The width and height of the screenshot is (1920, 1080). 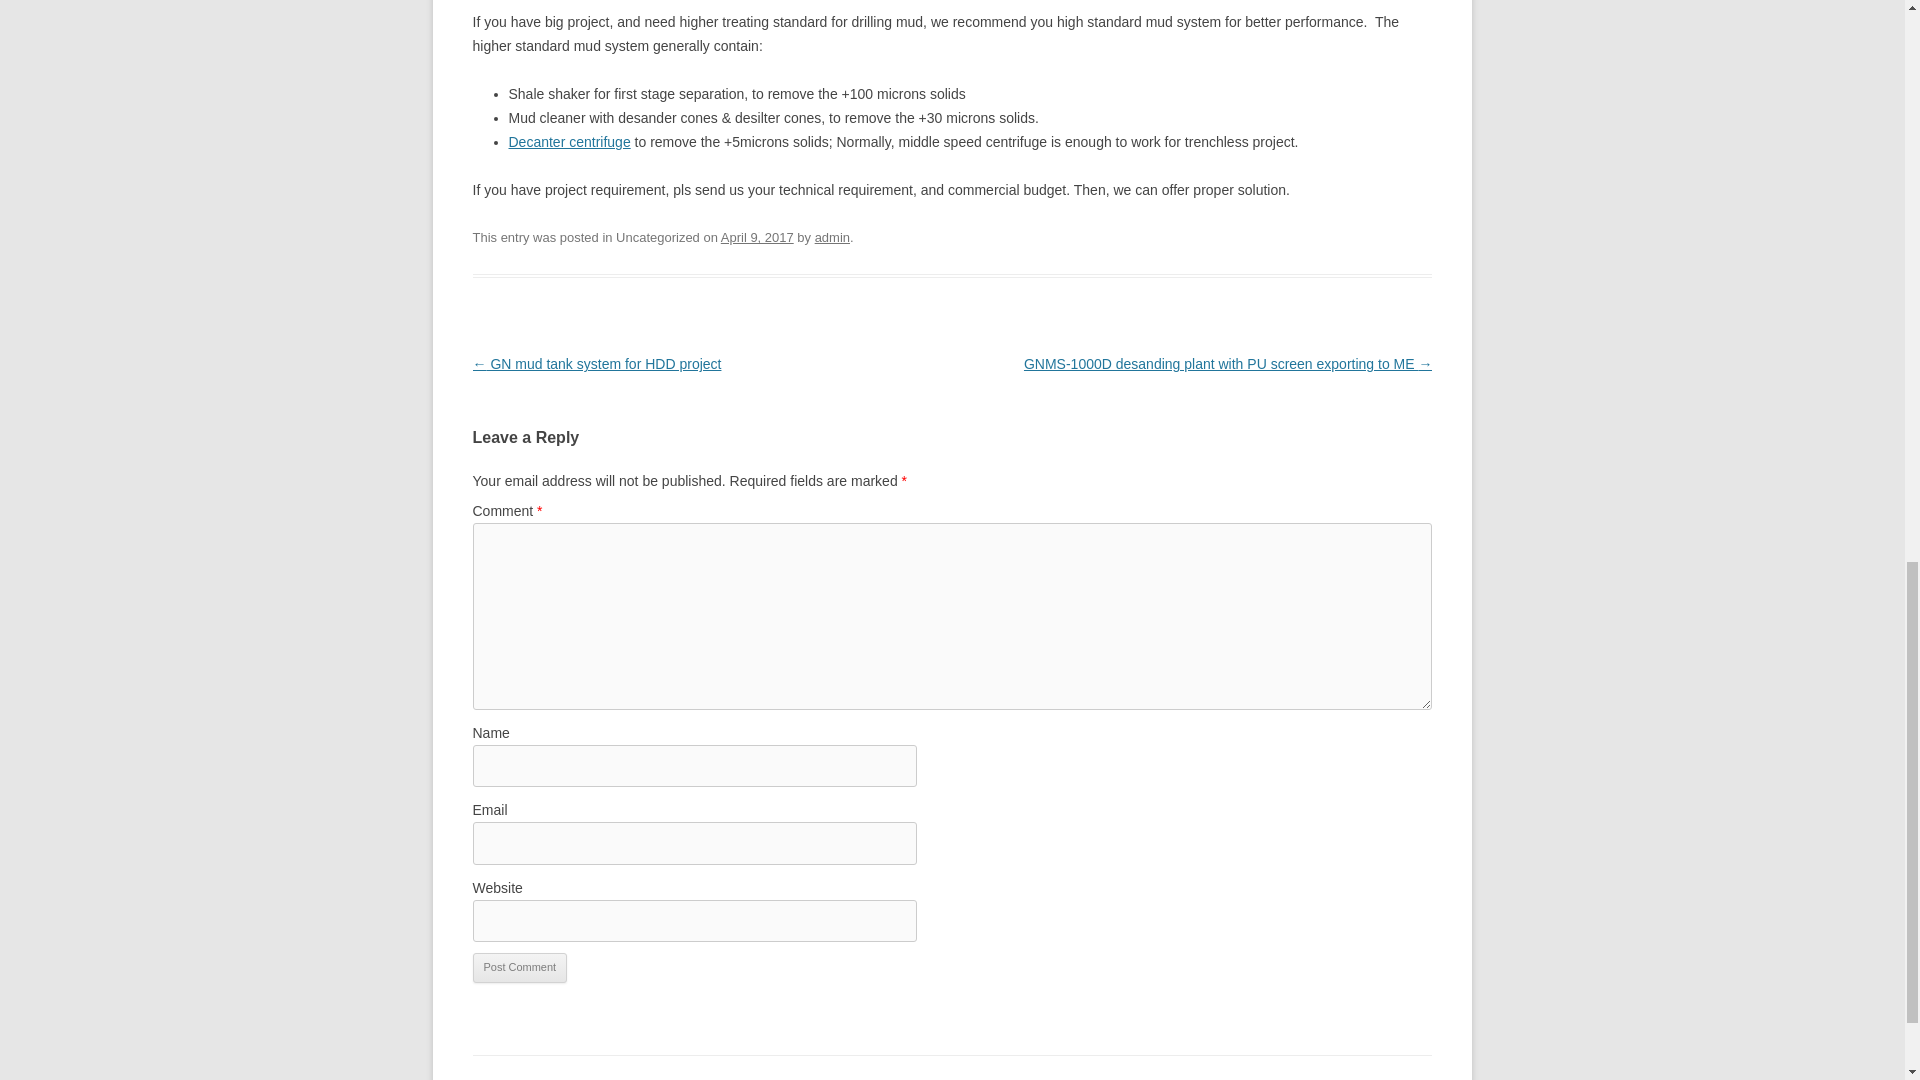 What do you see at coordinates (758, 238) in the screenshot?
I see `12:16 am` at bounding box center [758, 238].